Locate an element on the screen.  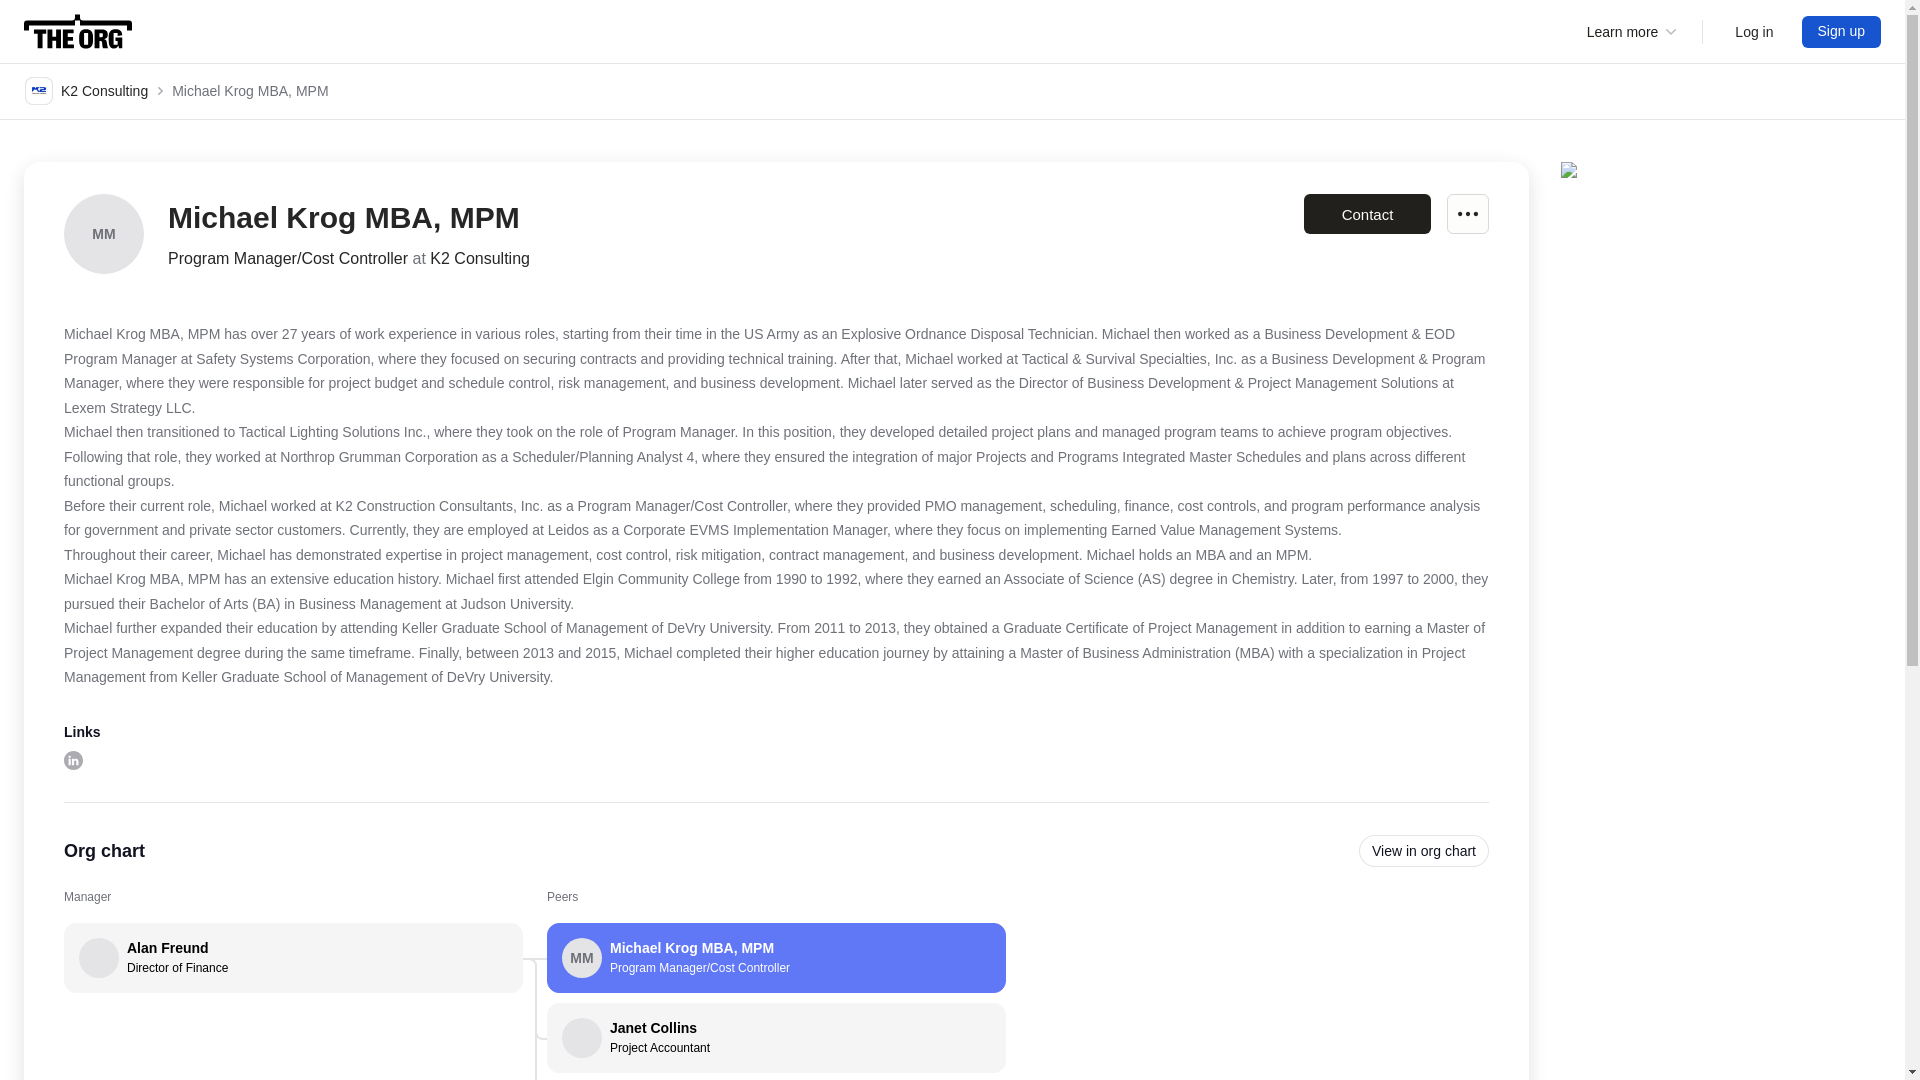
View in org chart is located at coordinates (292, 958).